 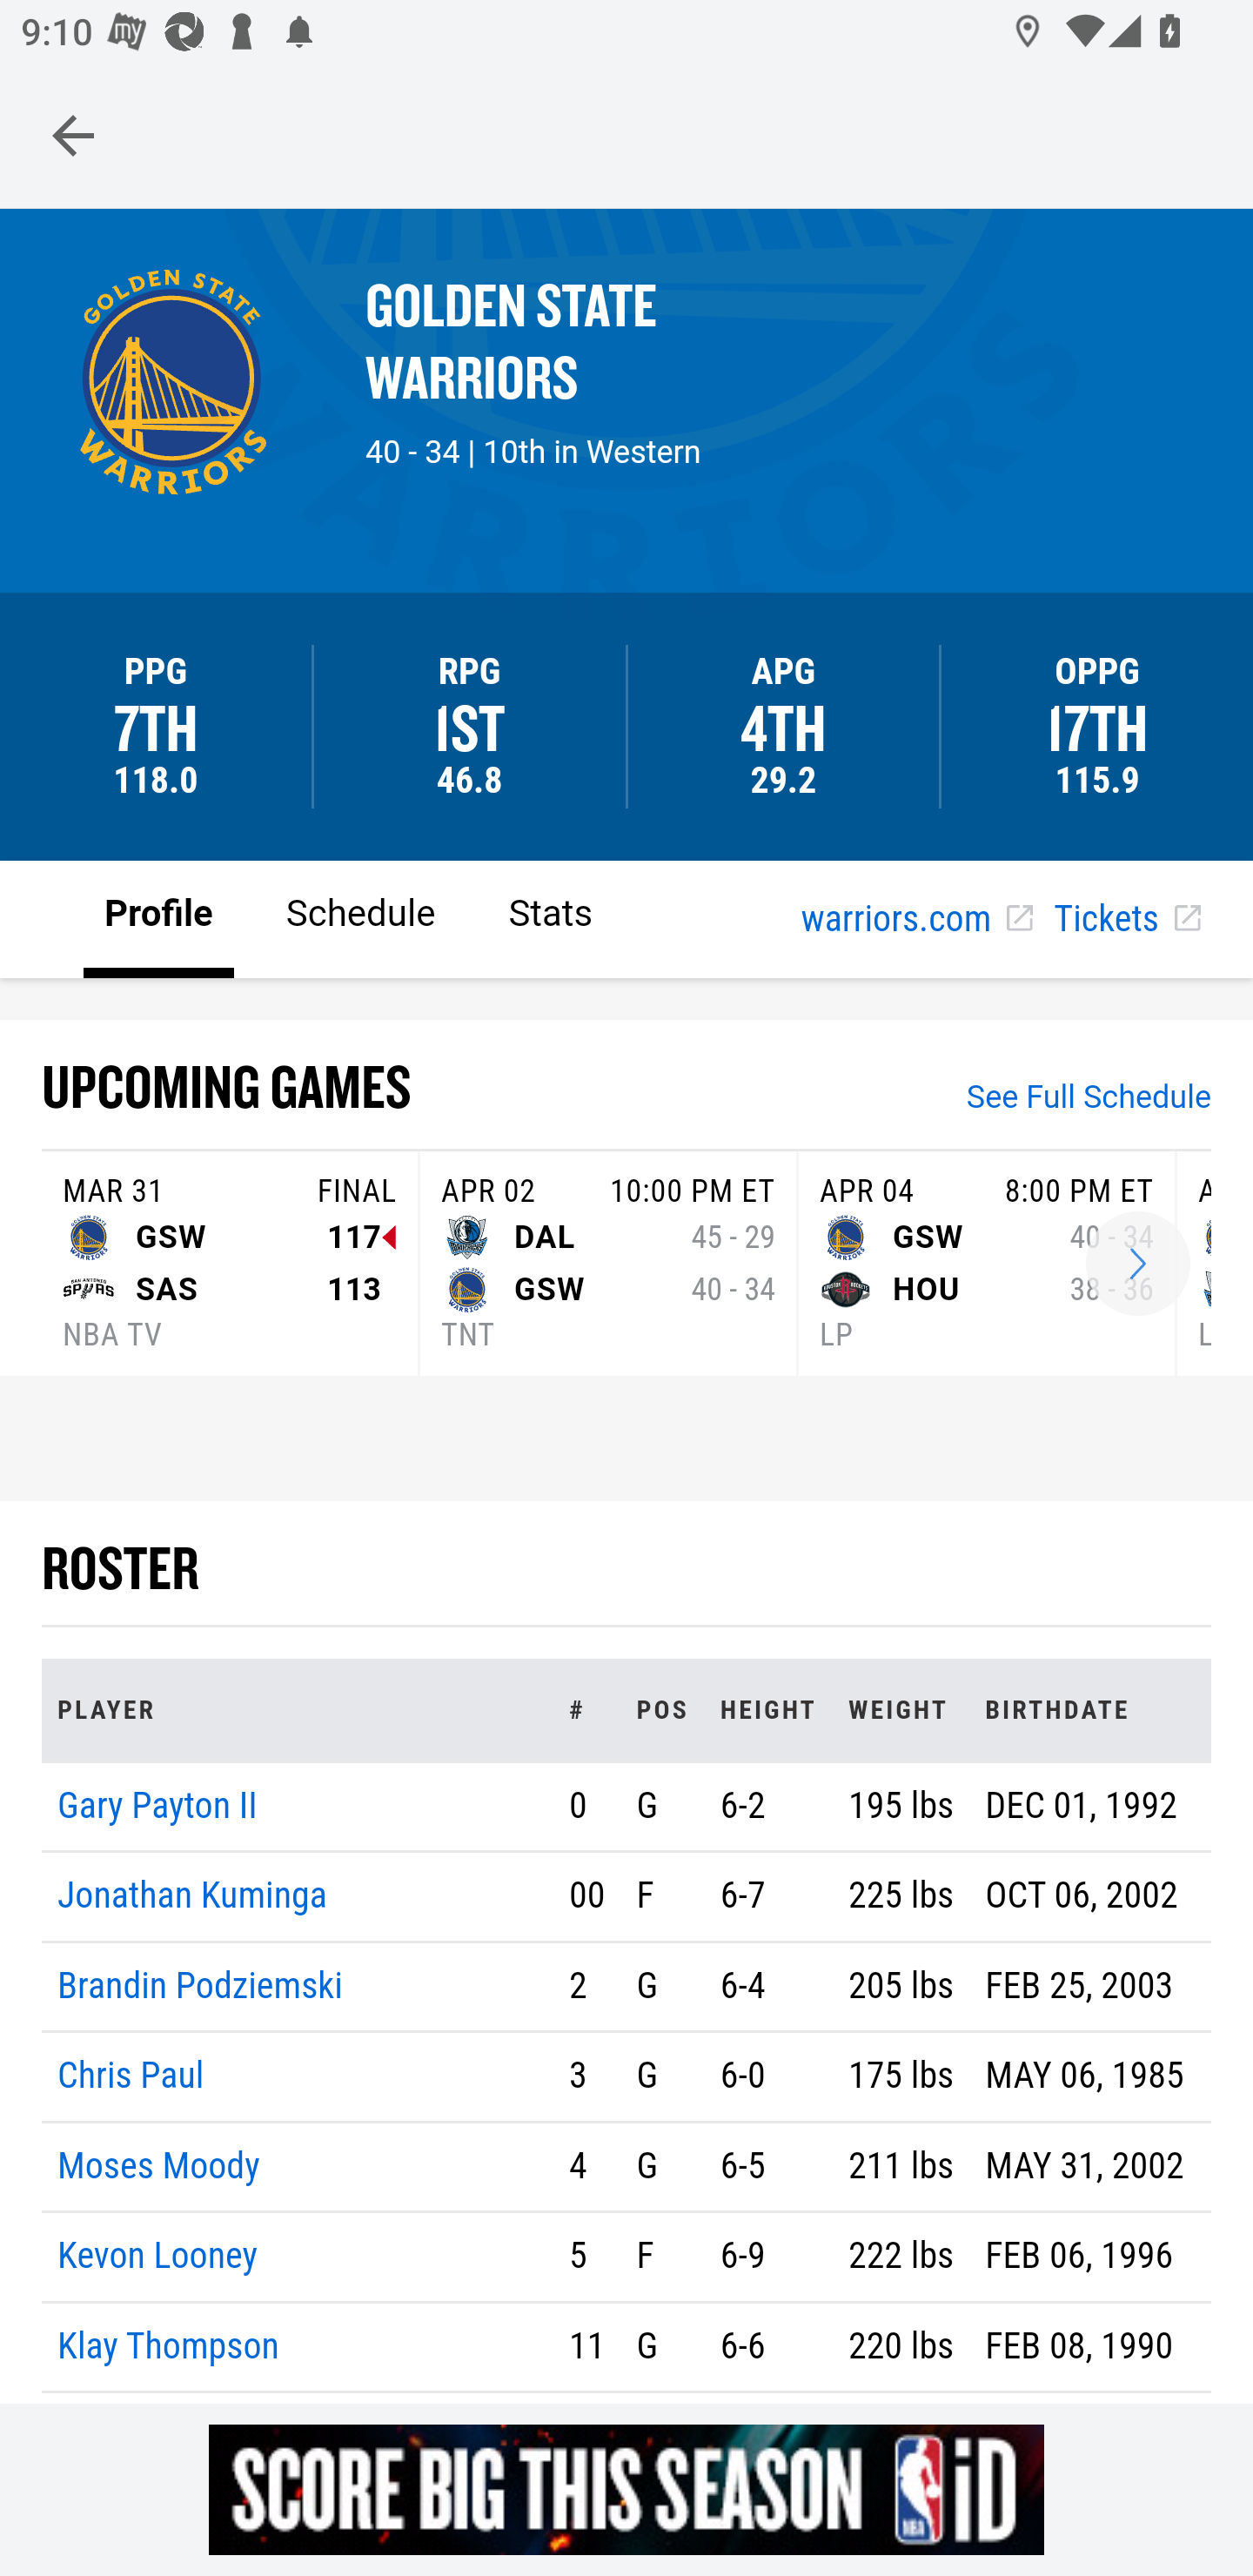 What do you see at coordinates (193, 1897) in the screenshot?
I see `Jonathan Kuminga` at bounding box center [193, 1897].